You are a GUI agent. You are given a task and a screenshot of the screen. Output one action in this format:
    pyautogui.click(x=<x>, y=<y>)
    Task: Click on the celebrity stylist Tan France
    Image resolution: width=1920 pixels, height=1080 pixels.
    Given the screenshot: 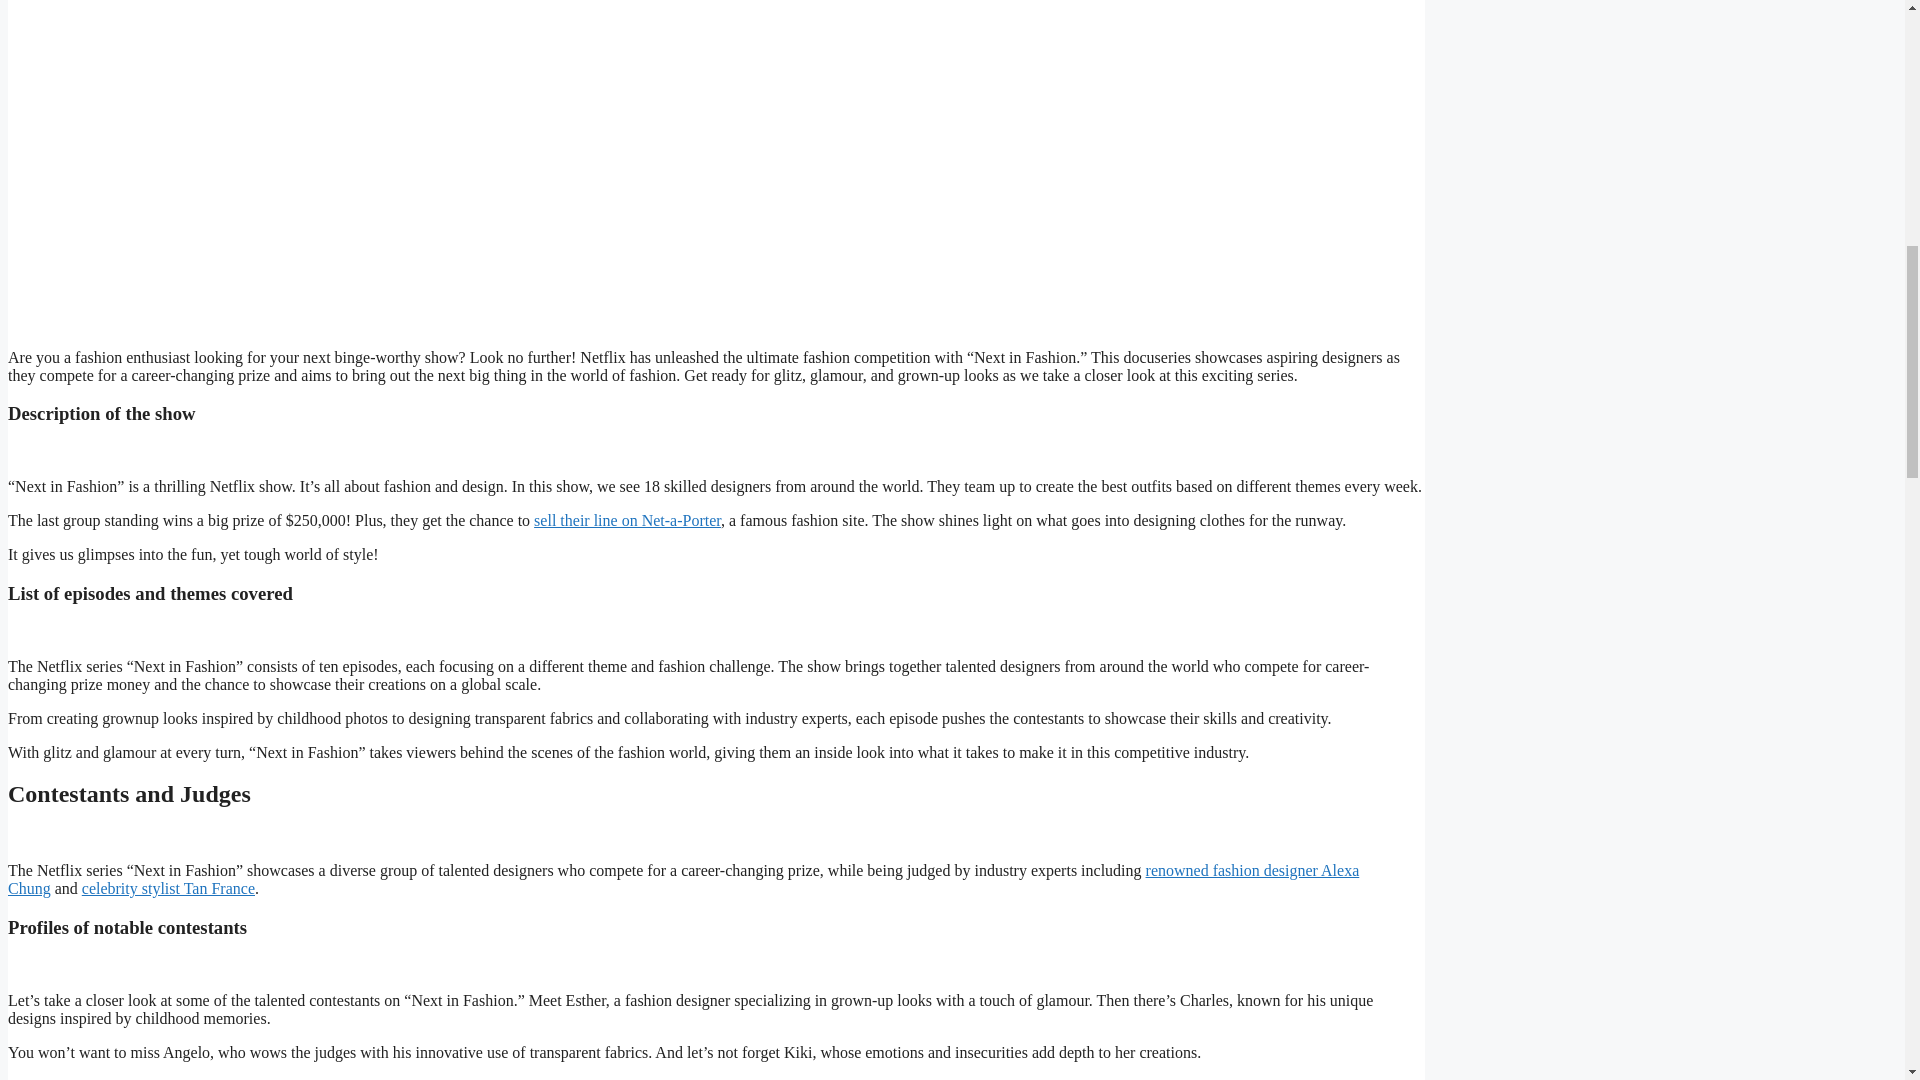 What is the action you would take?
    pyautogui.click(x=168, y=888)
    